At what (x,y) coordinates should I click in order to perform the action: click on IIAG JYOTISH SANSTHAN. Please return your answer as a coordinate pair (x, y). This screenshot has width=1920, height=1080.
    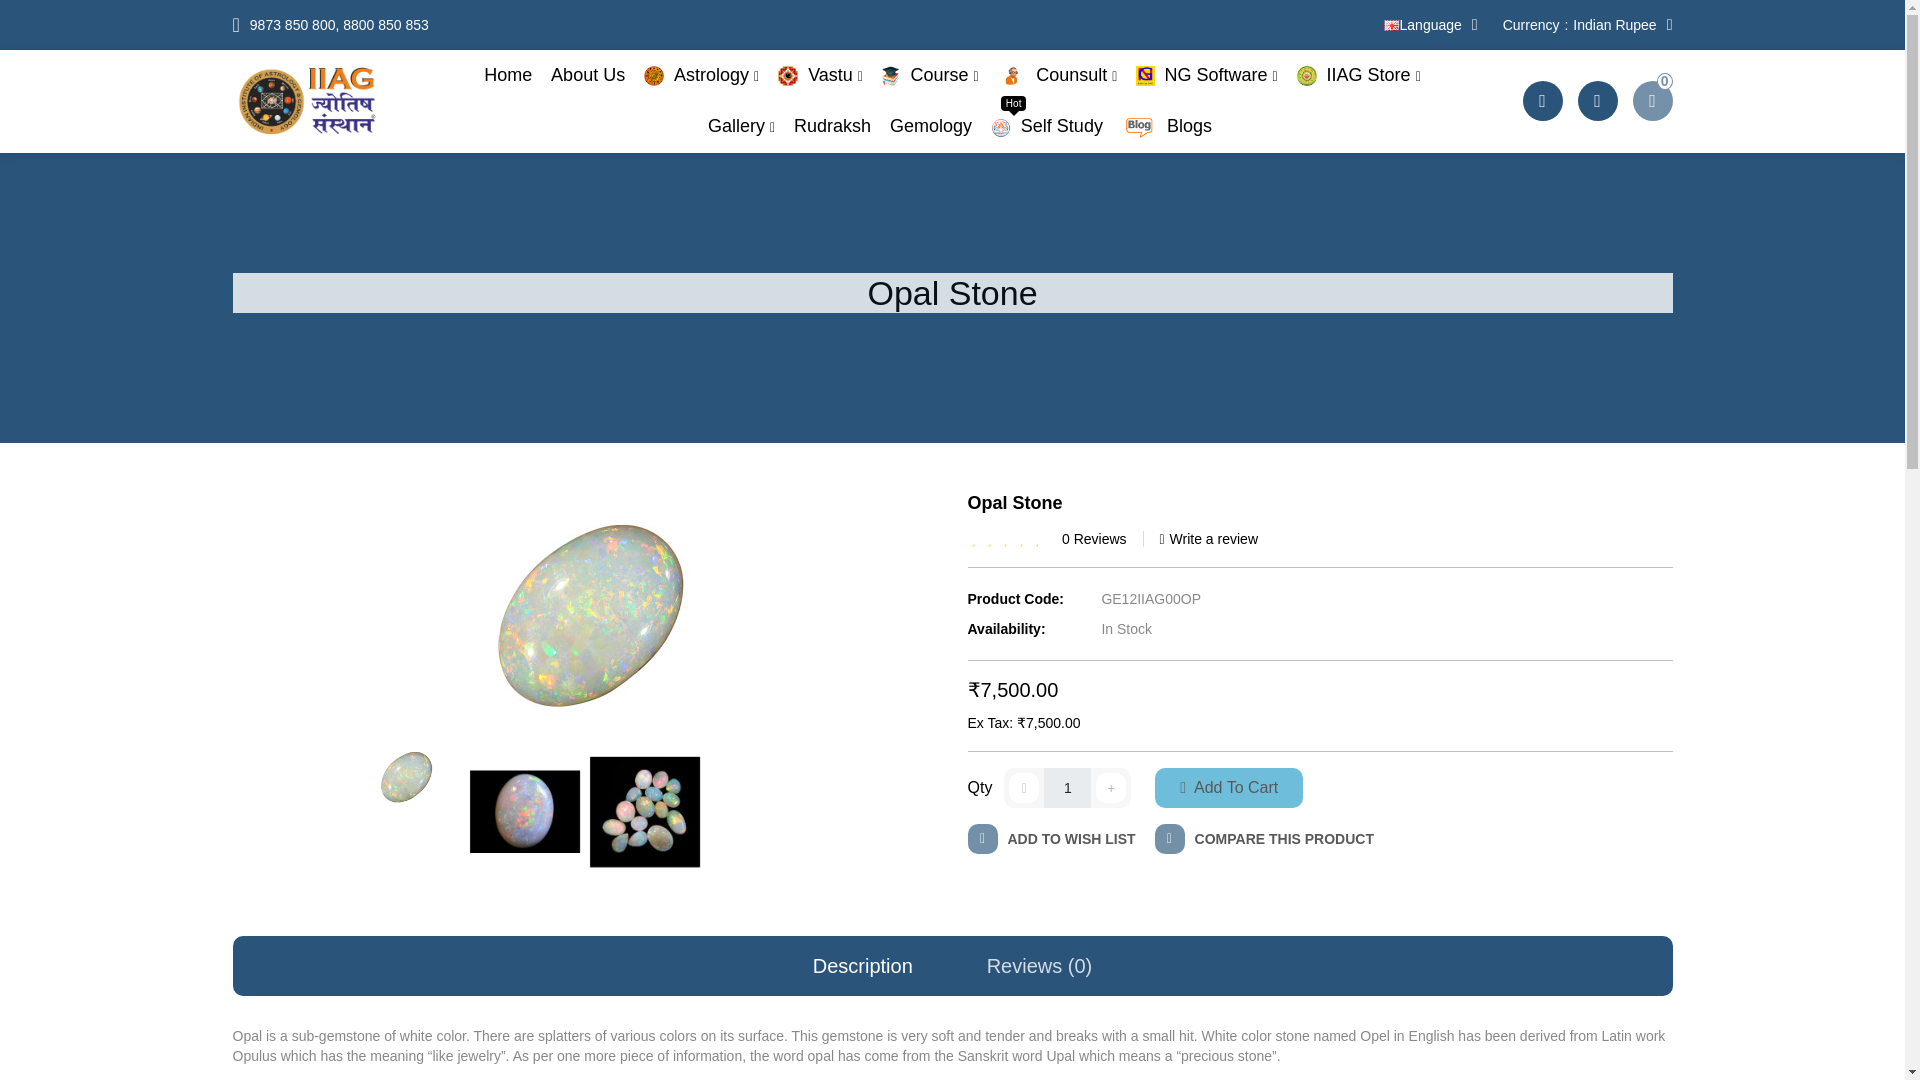
    Looking at the image, I should click on (507, 74).